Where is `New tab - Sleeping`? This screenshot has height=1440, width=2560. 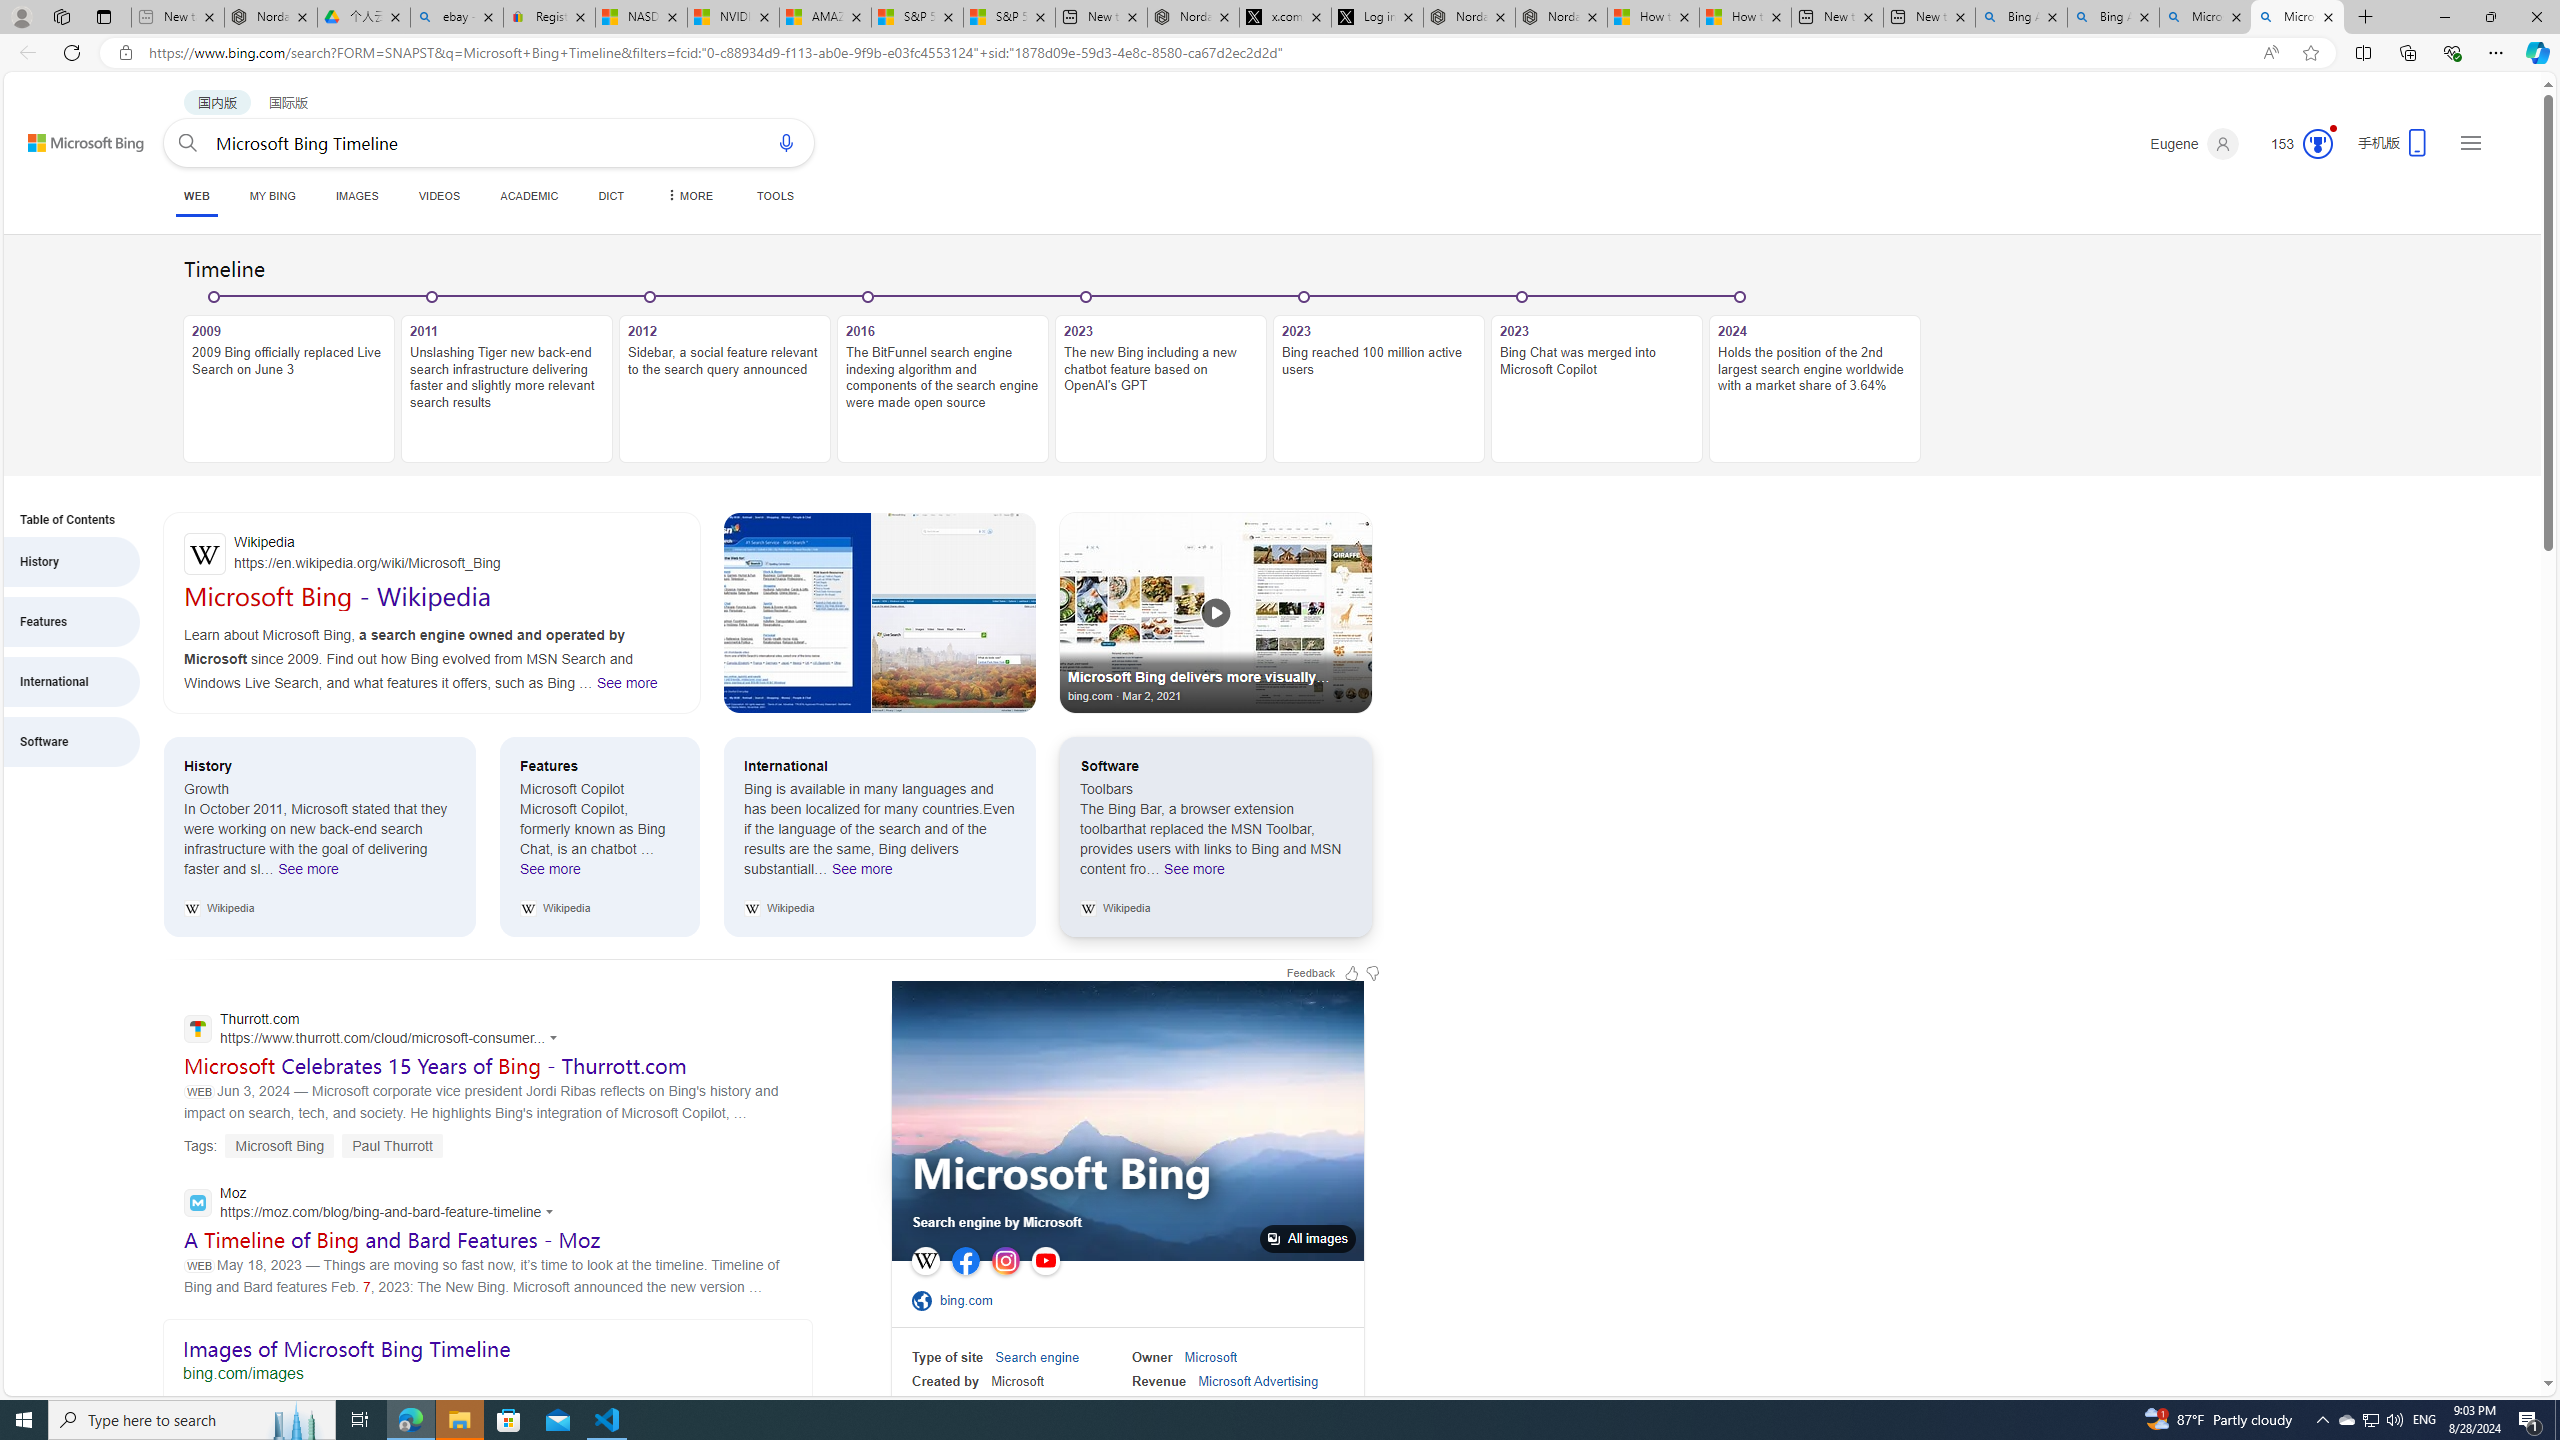
New tab - Sleeping is located at coordinates (177, 17).